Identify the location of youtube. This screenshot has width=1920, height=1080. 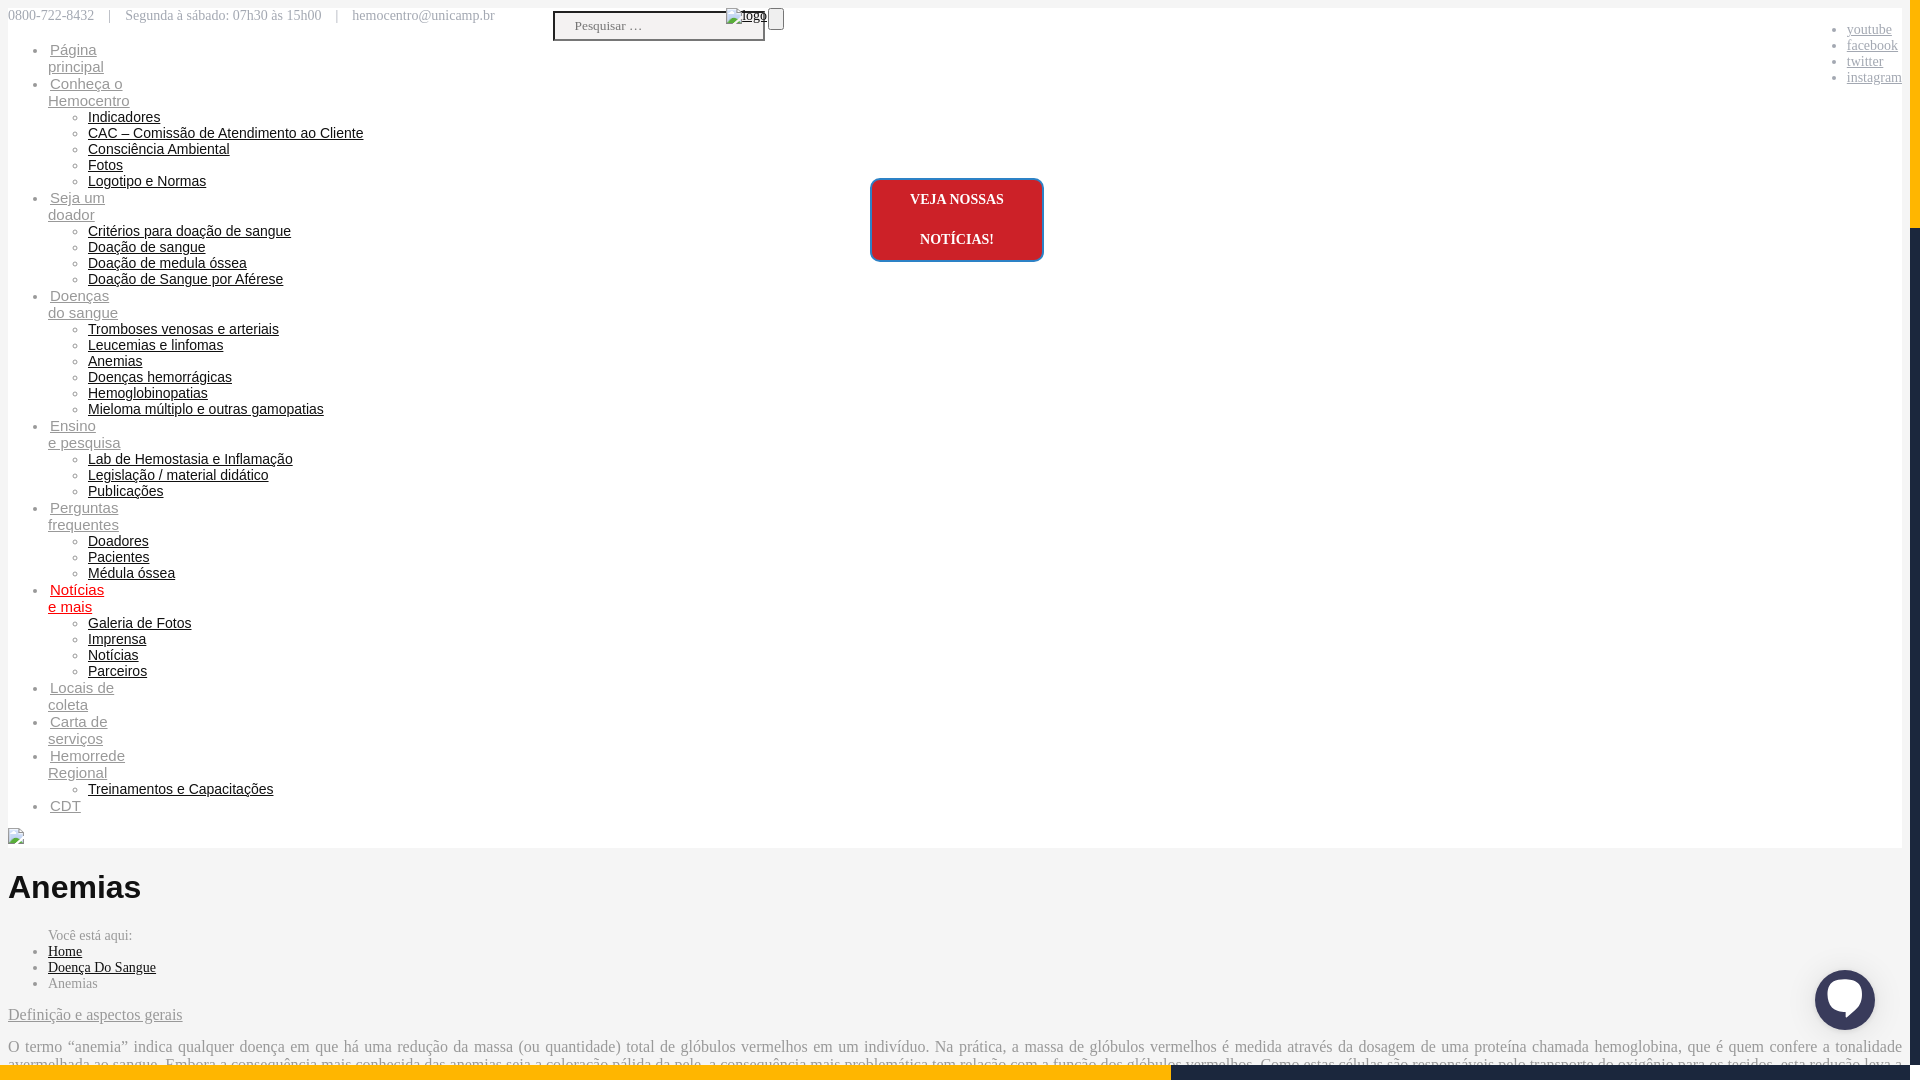
(1870, 30).